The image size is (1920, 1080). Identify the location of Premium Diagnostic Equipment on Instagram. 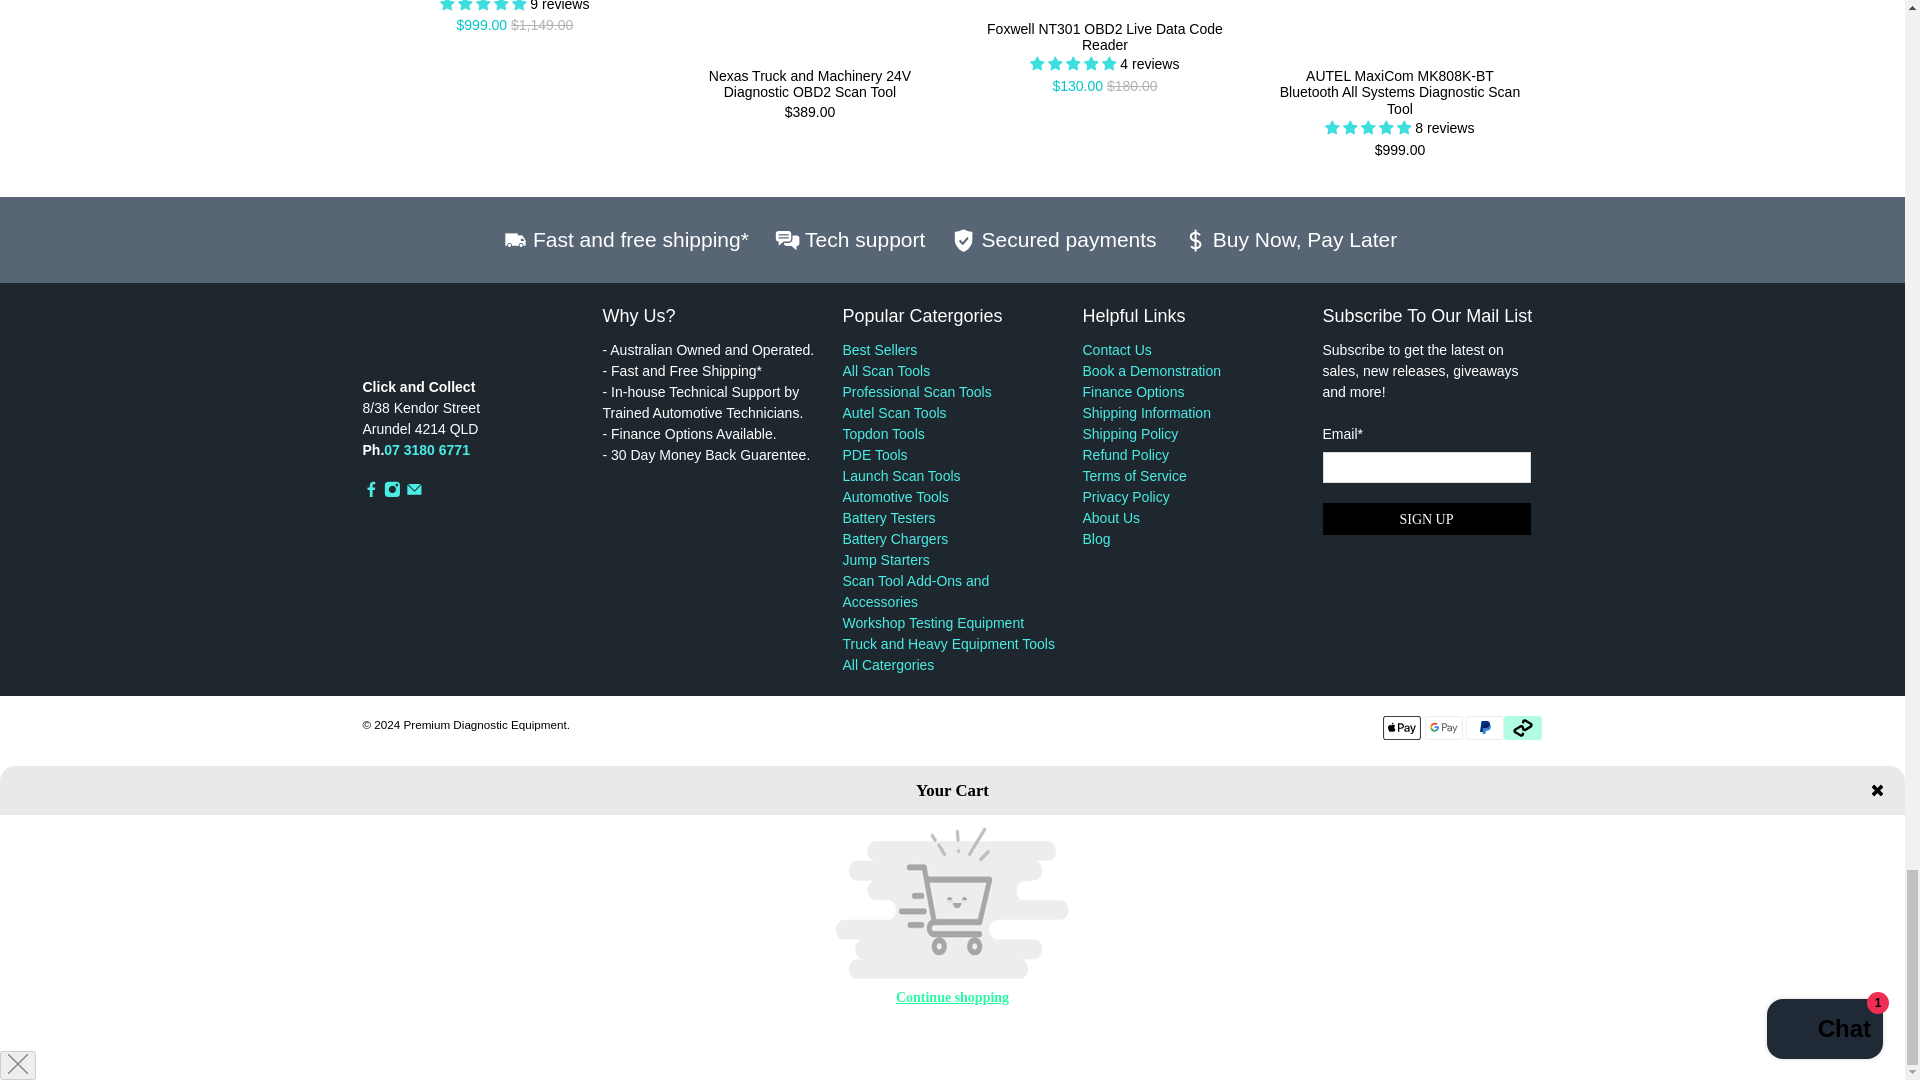
(392, 492).